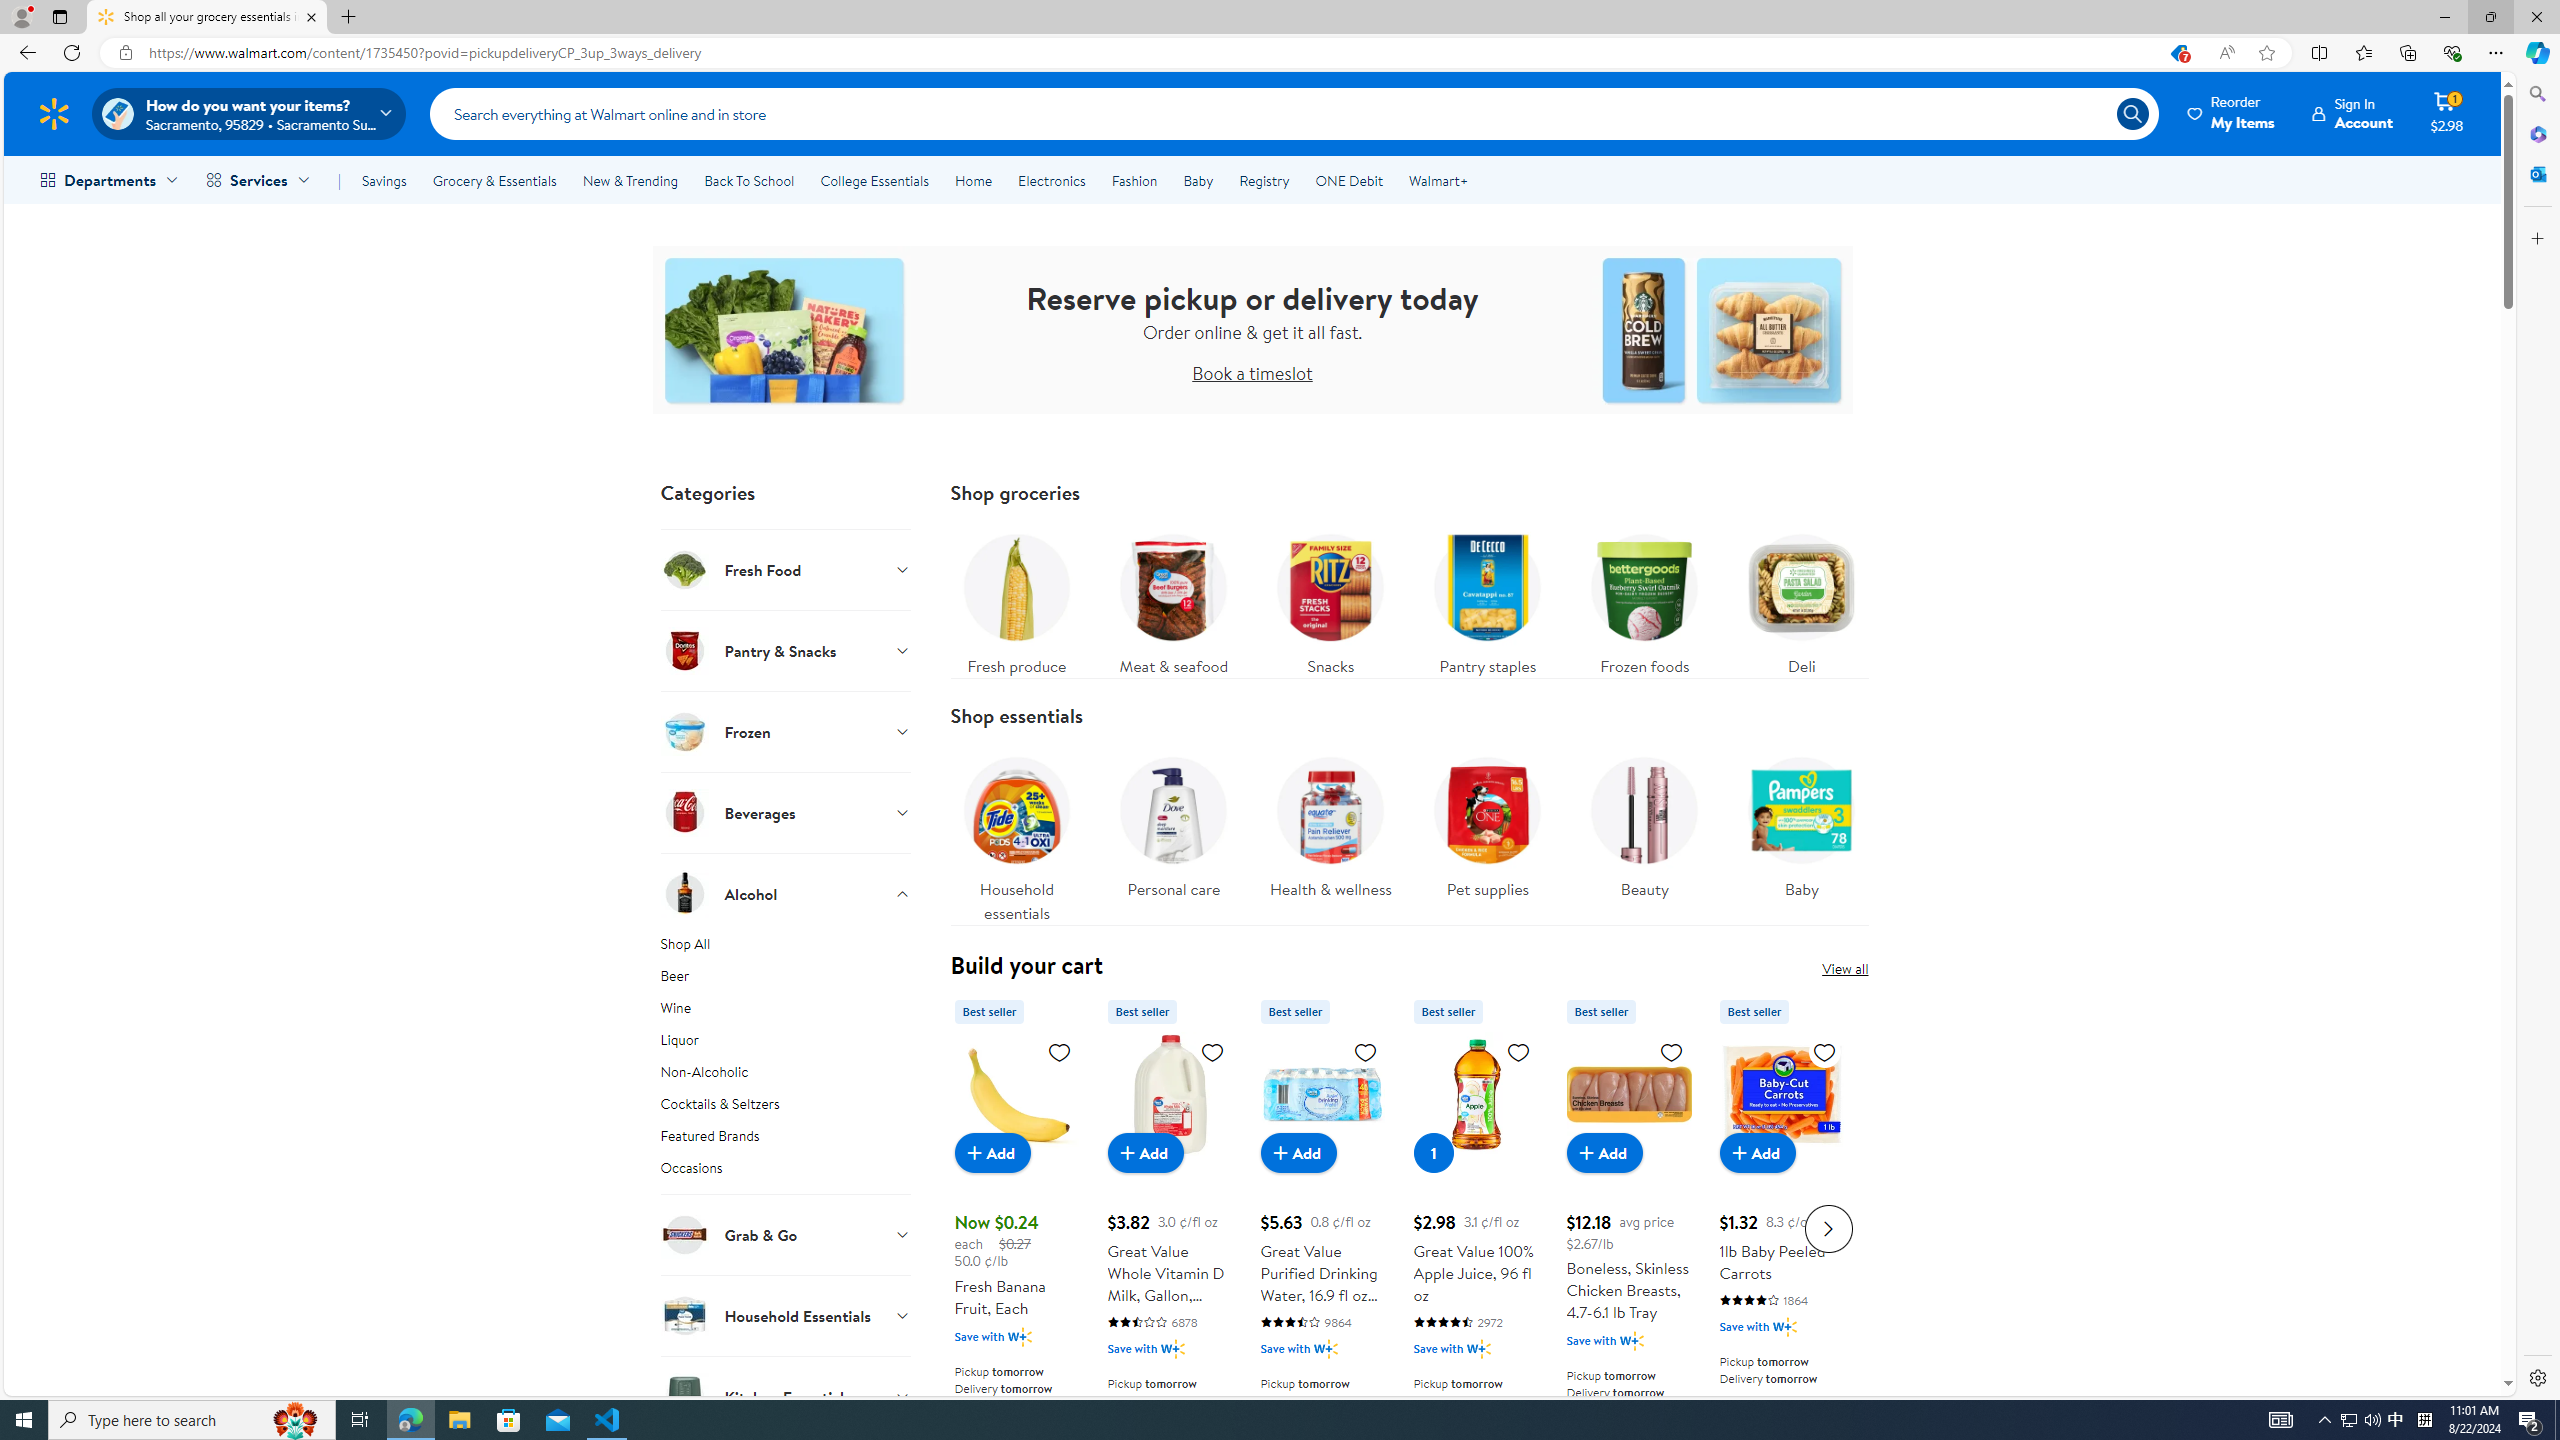 The height and width of the screenshot is (1440, 2560). Describe the element at coordinates (1252, 372) in the screenshot. I see `Book a timeslot` at that location.